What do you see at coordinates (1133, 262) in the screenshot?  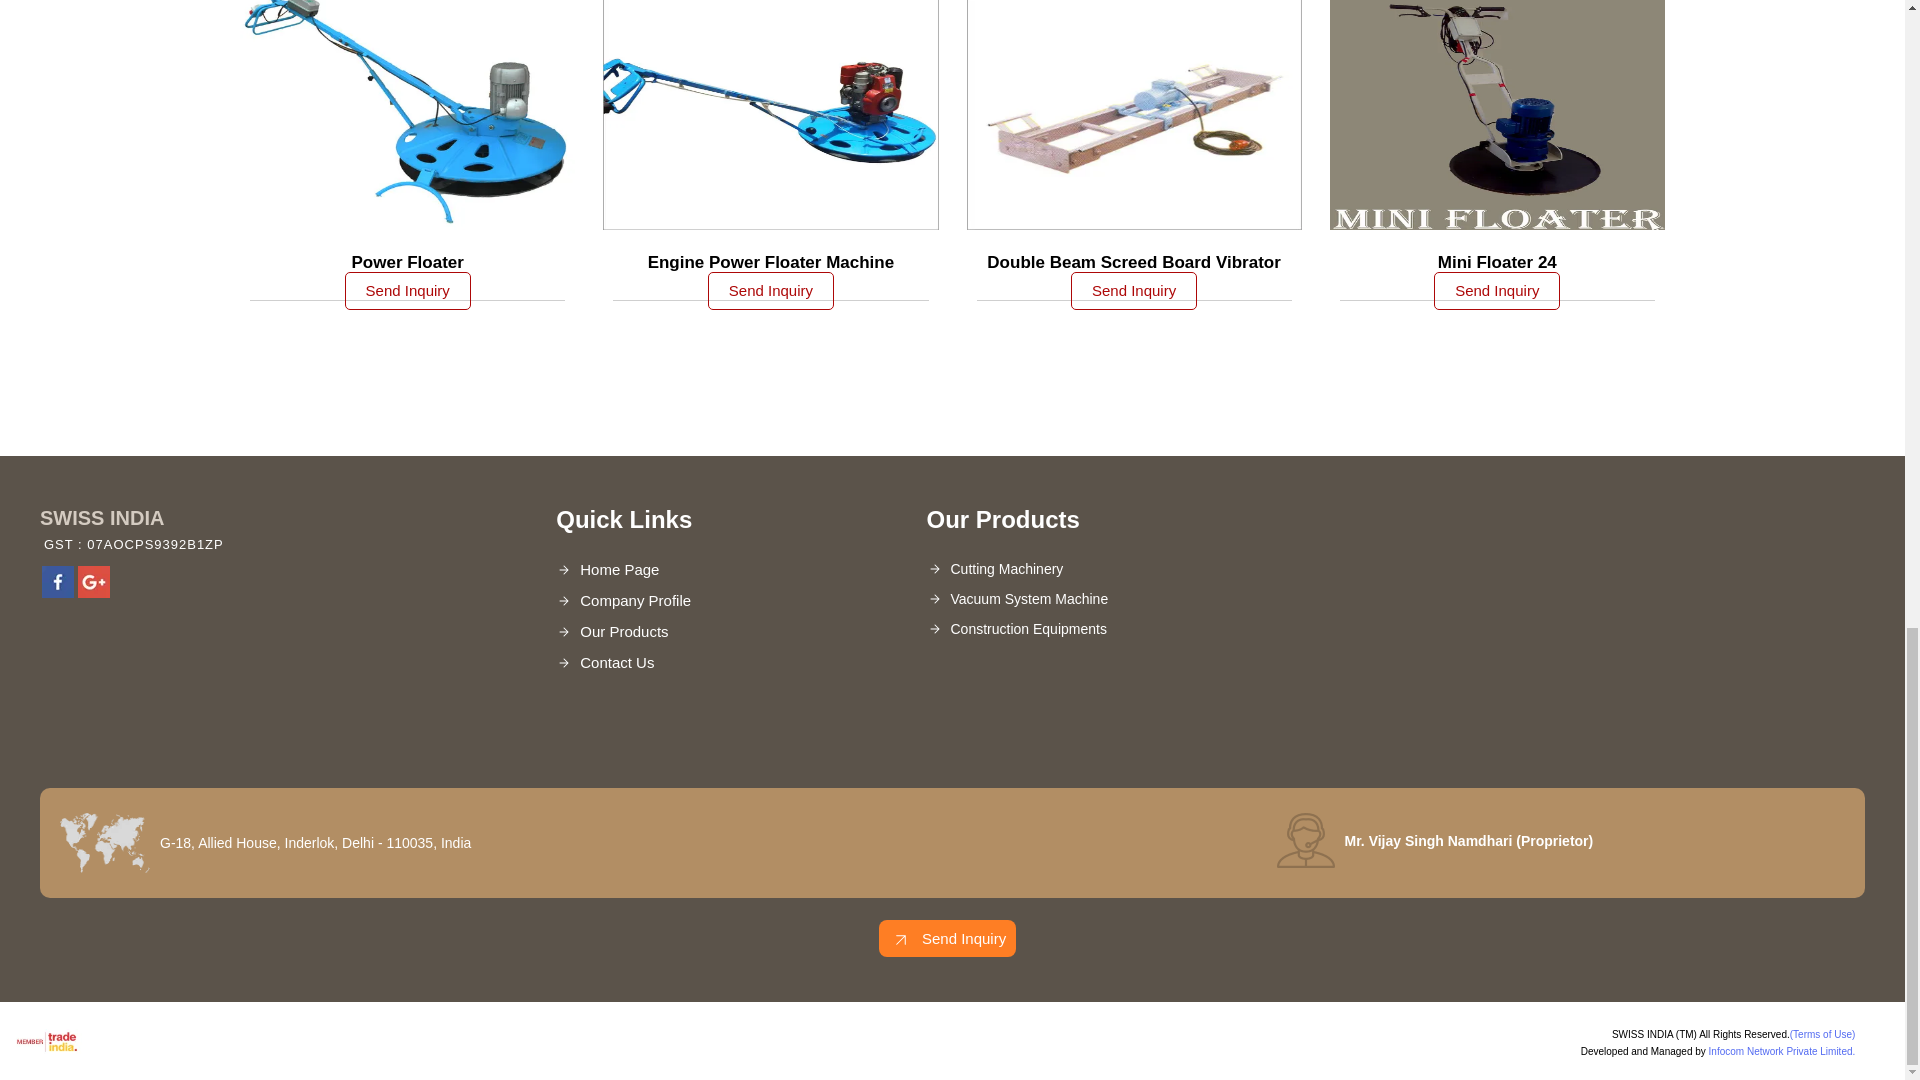 I see `Double Beam Screed Board Vibrator` at bounding box center [1133, 262].